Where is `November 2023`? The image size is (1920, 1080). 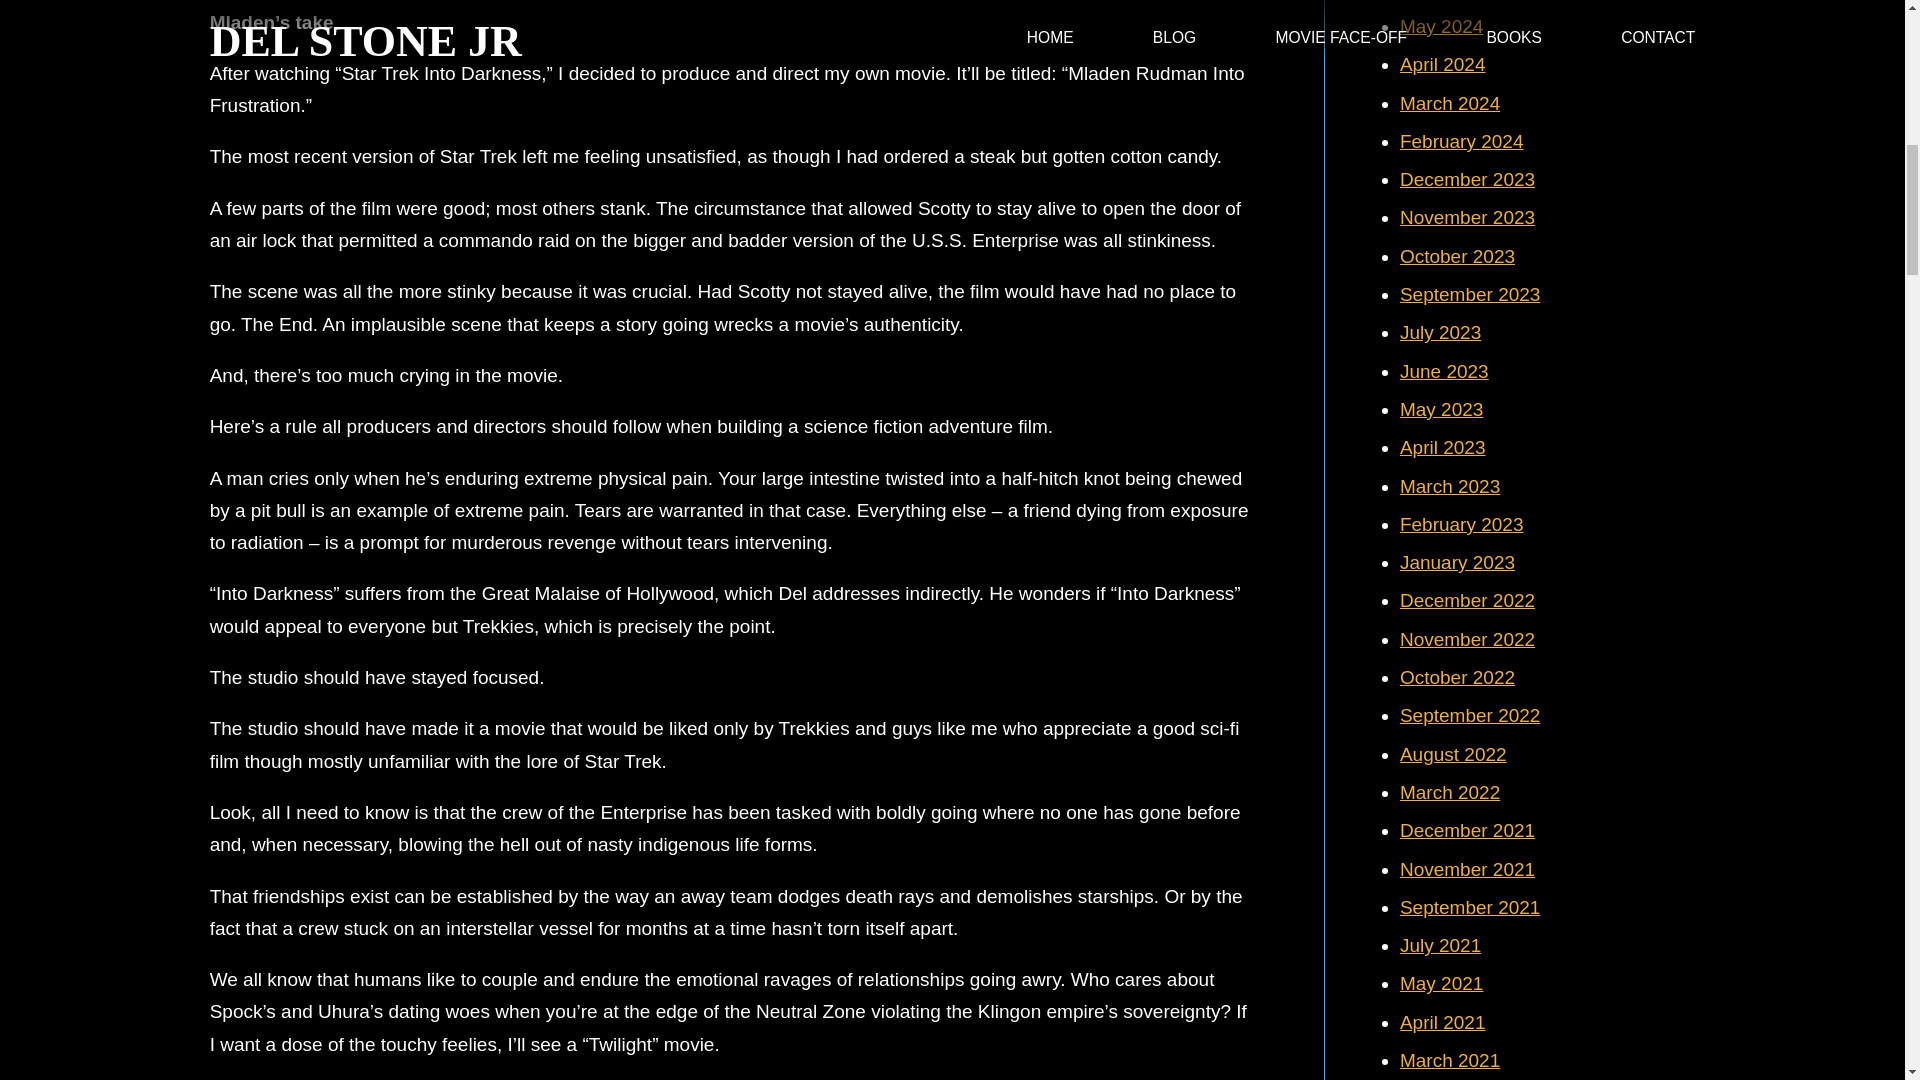
November 2023 is located at coordinates (1466, 217).